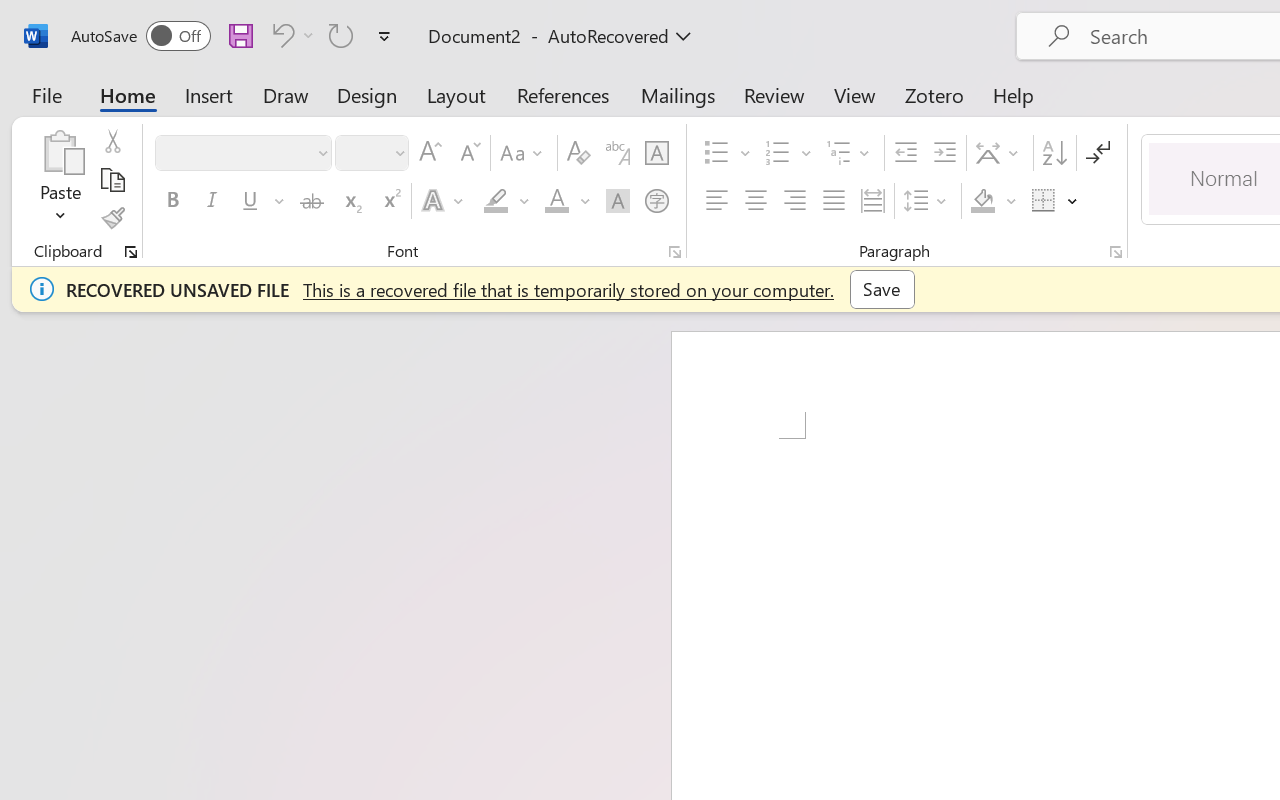 The width and height of the screenshot is (1280, 800). Describe the element at coordinates (468, 153) in the screenshot. I see `Shrink Font` at that location.